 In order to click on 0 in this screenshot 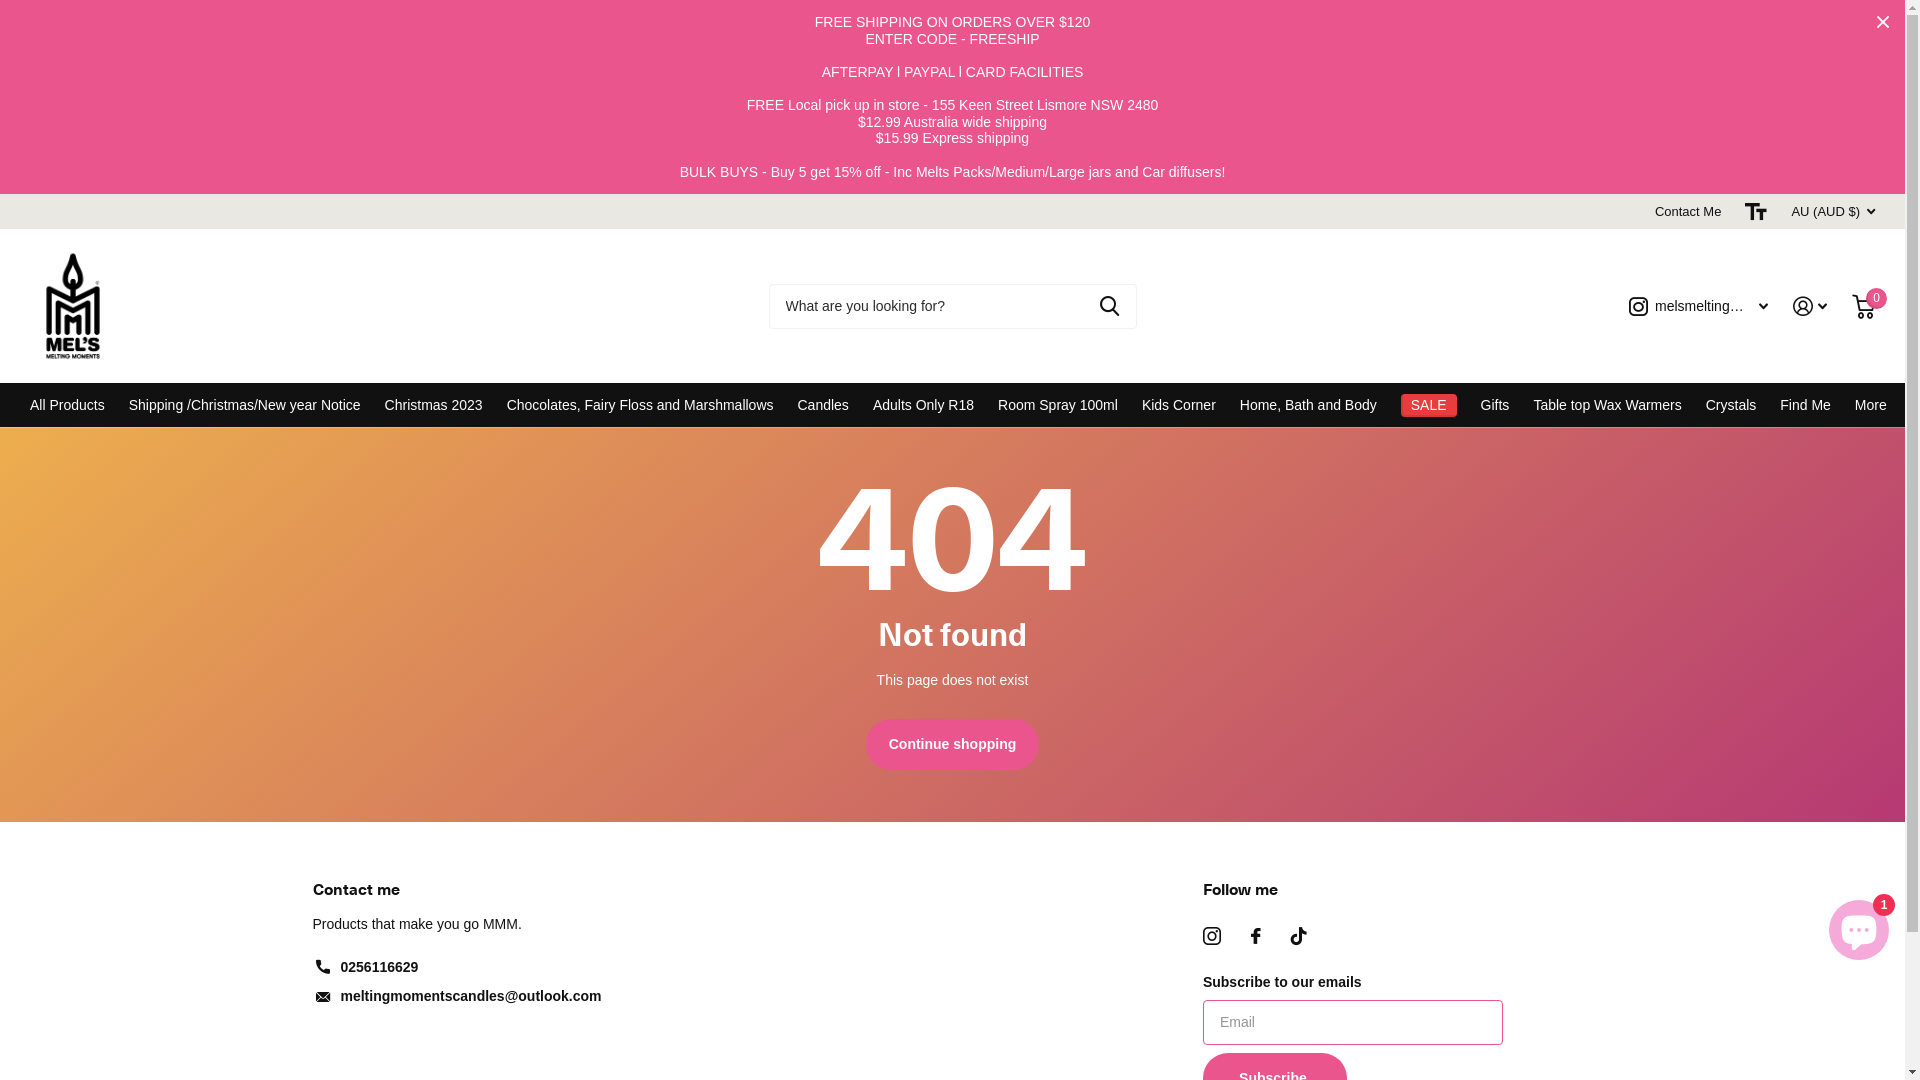, I will do `click(1864, 306)`.